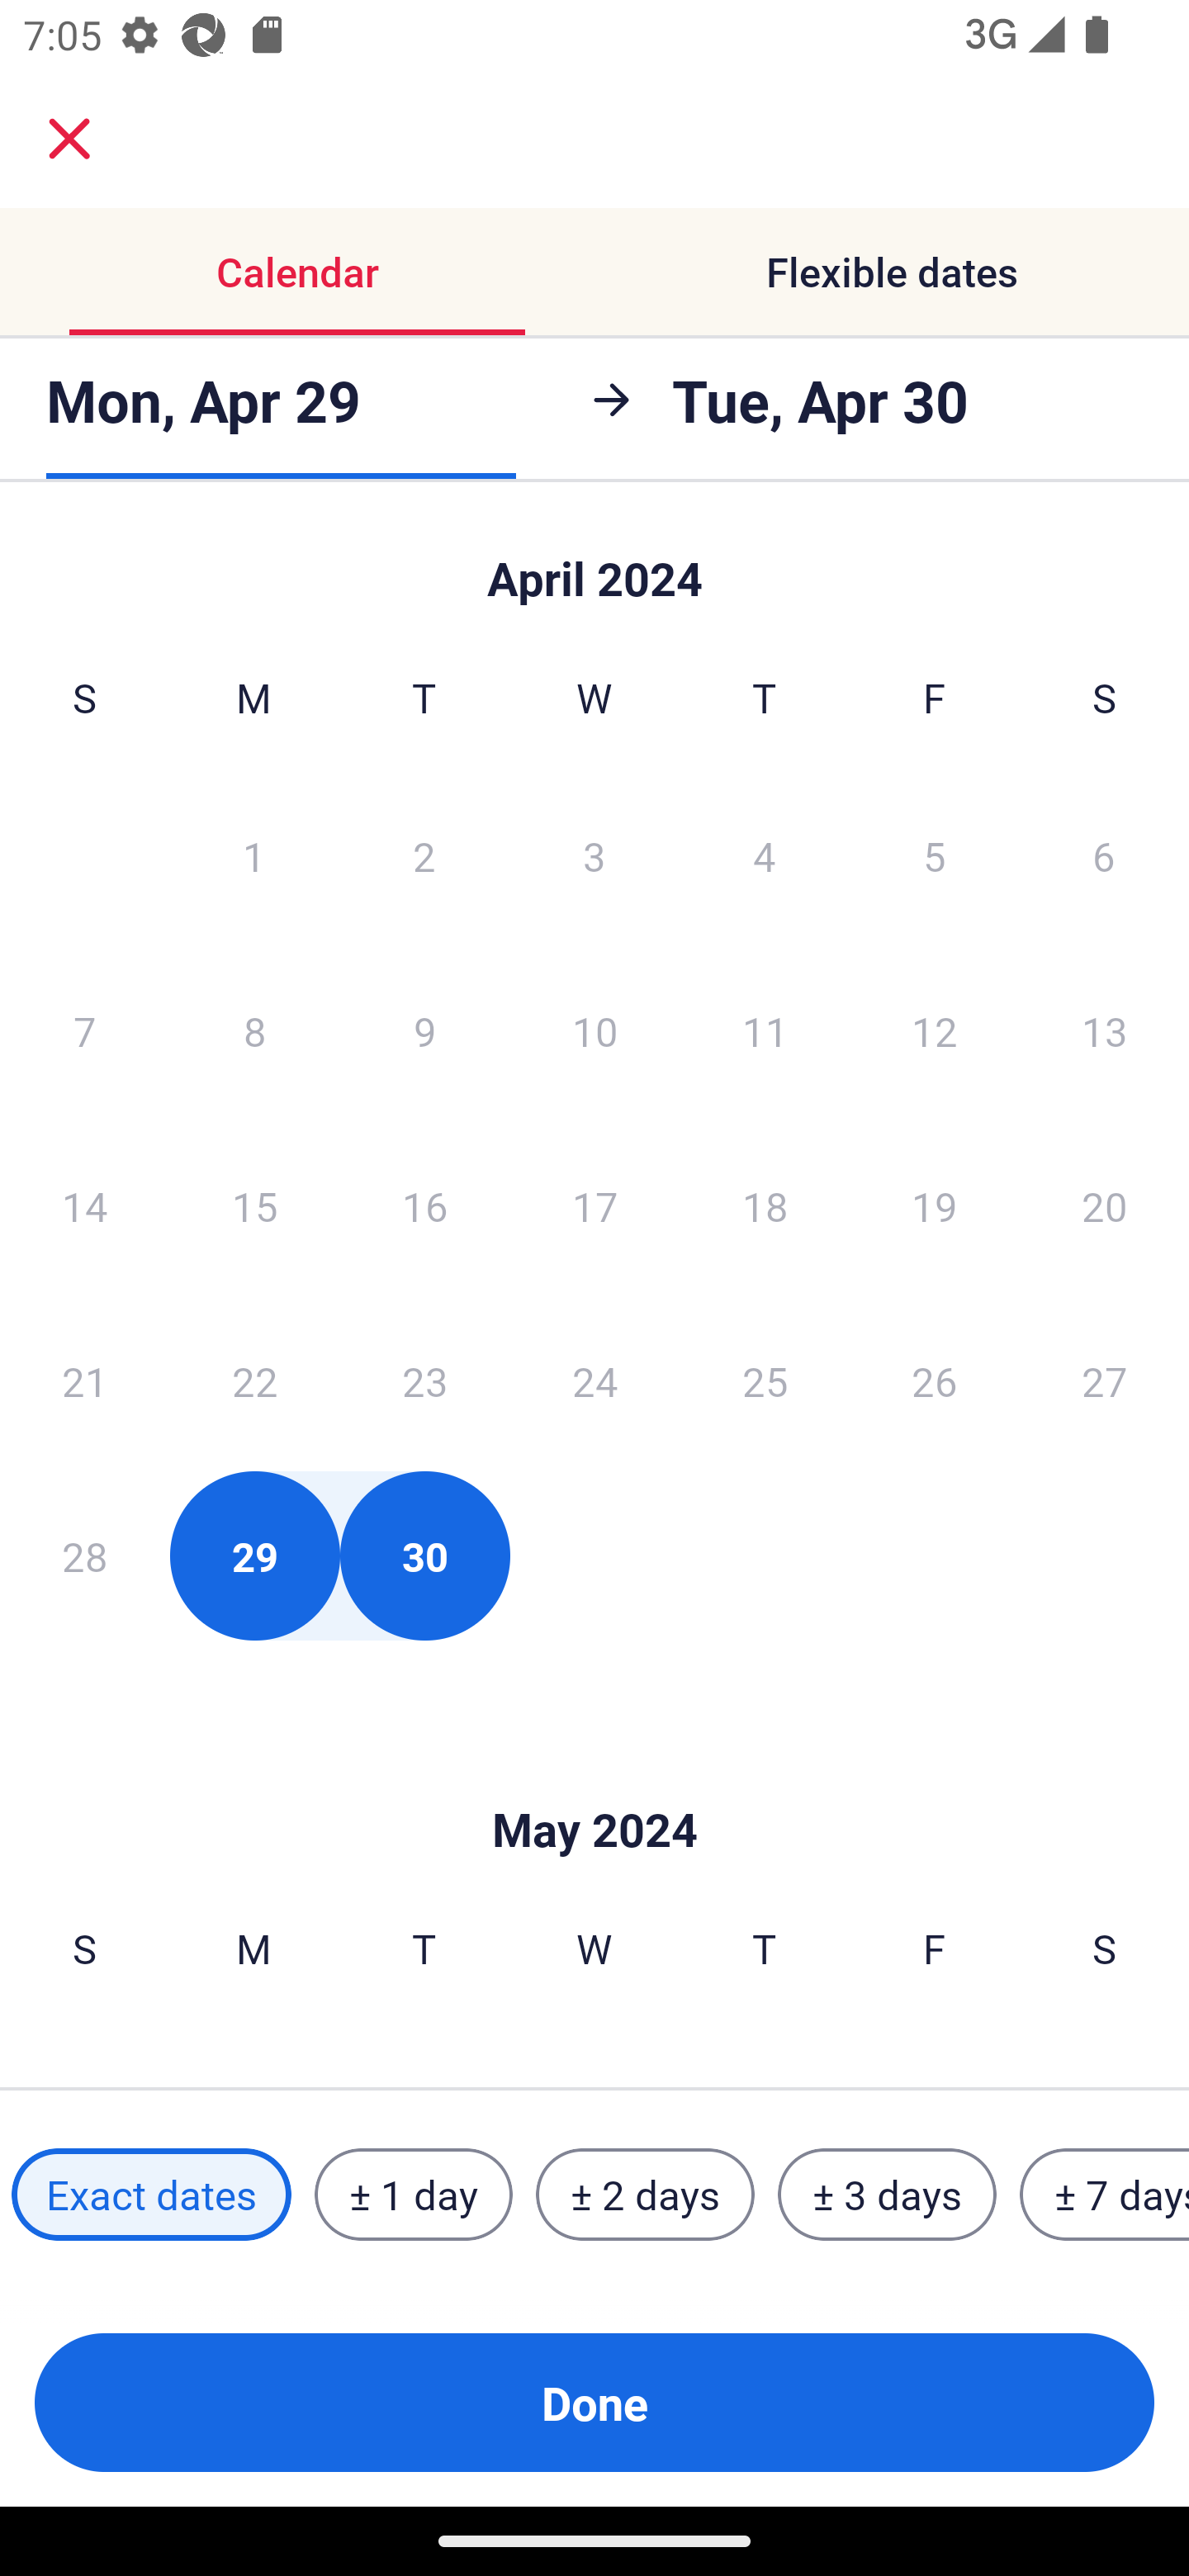  I want to click on 27 Saturday, April 27, 2024, so click(1105, 1380).